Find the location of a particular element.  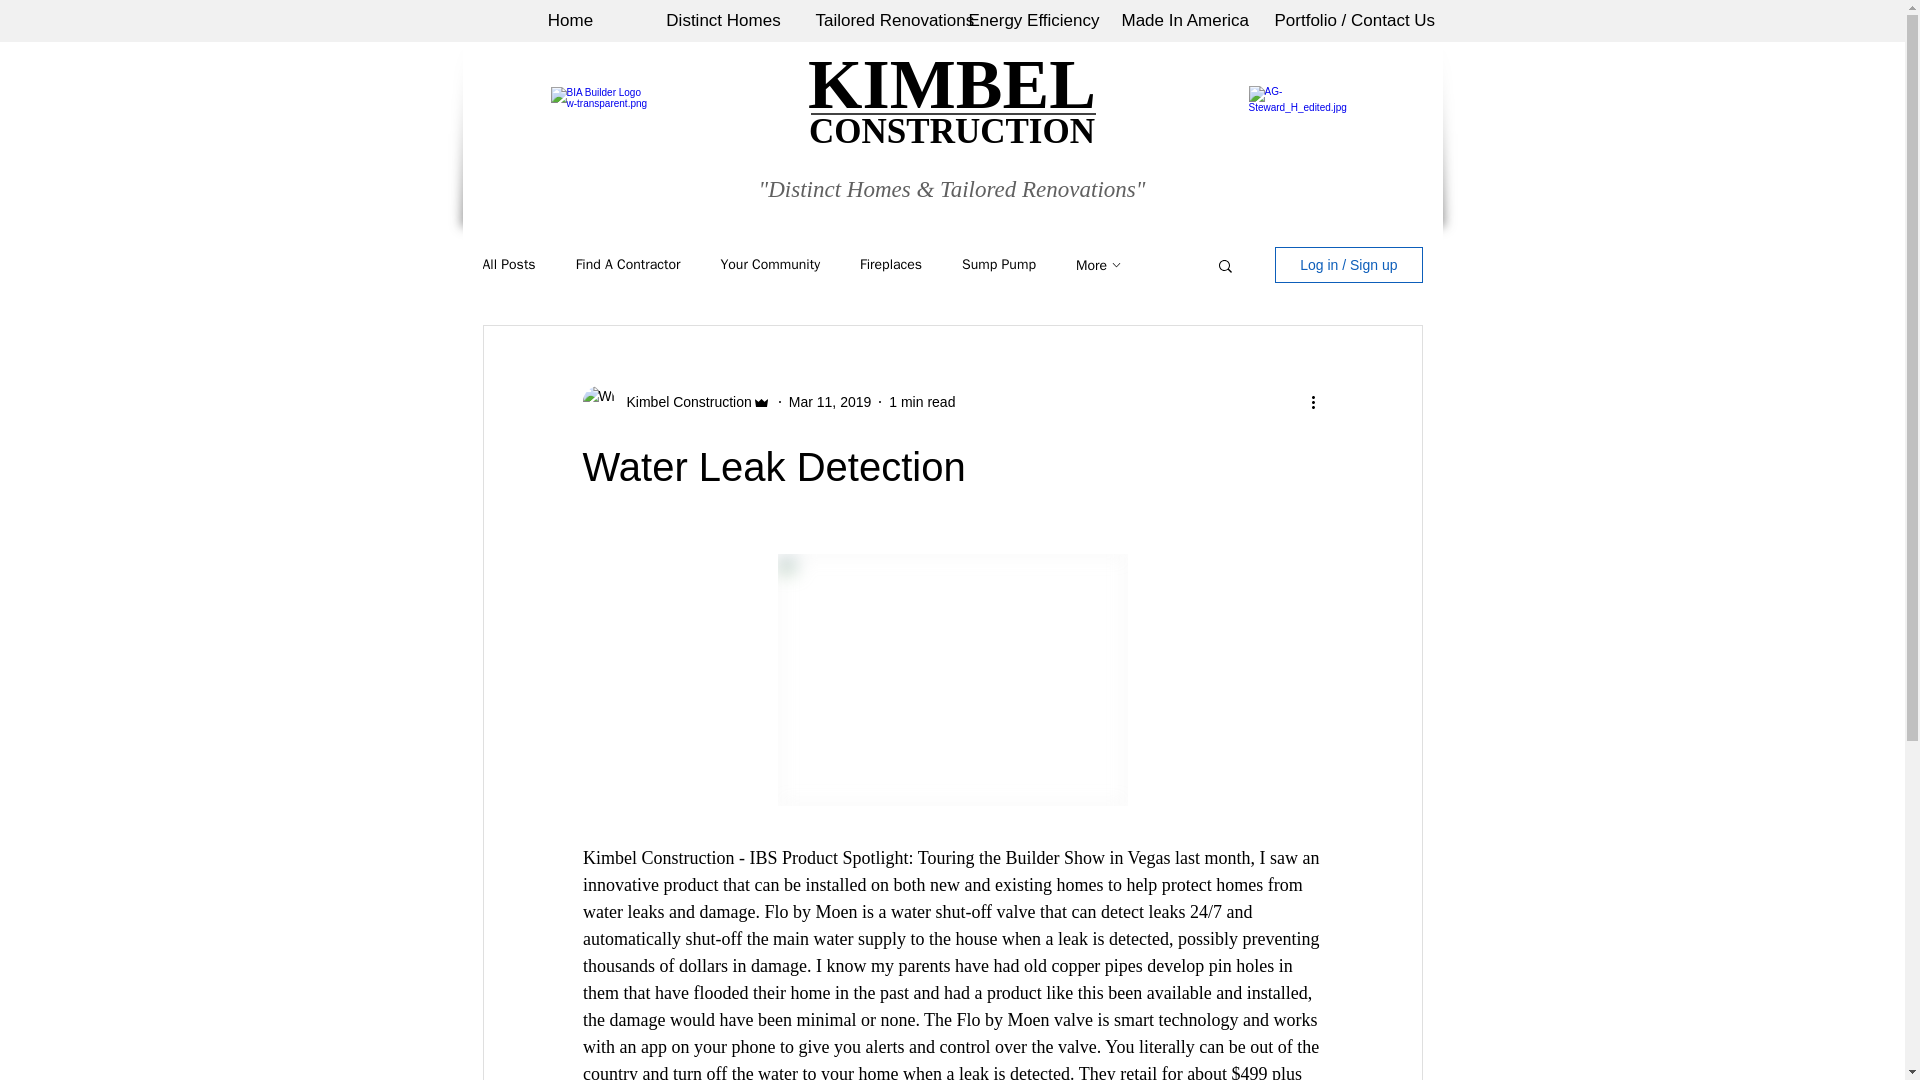

All Posts is located at coordinates (508, 264).